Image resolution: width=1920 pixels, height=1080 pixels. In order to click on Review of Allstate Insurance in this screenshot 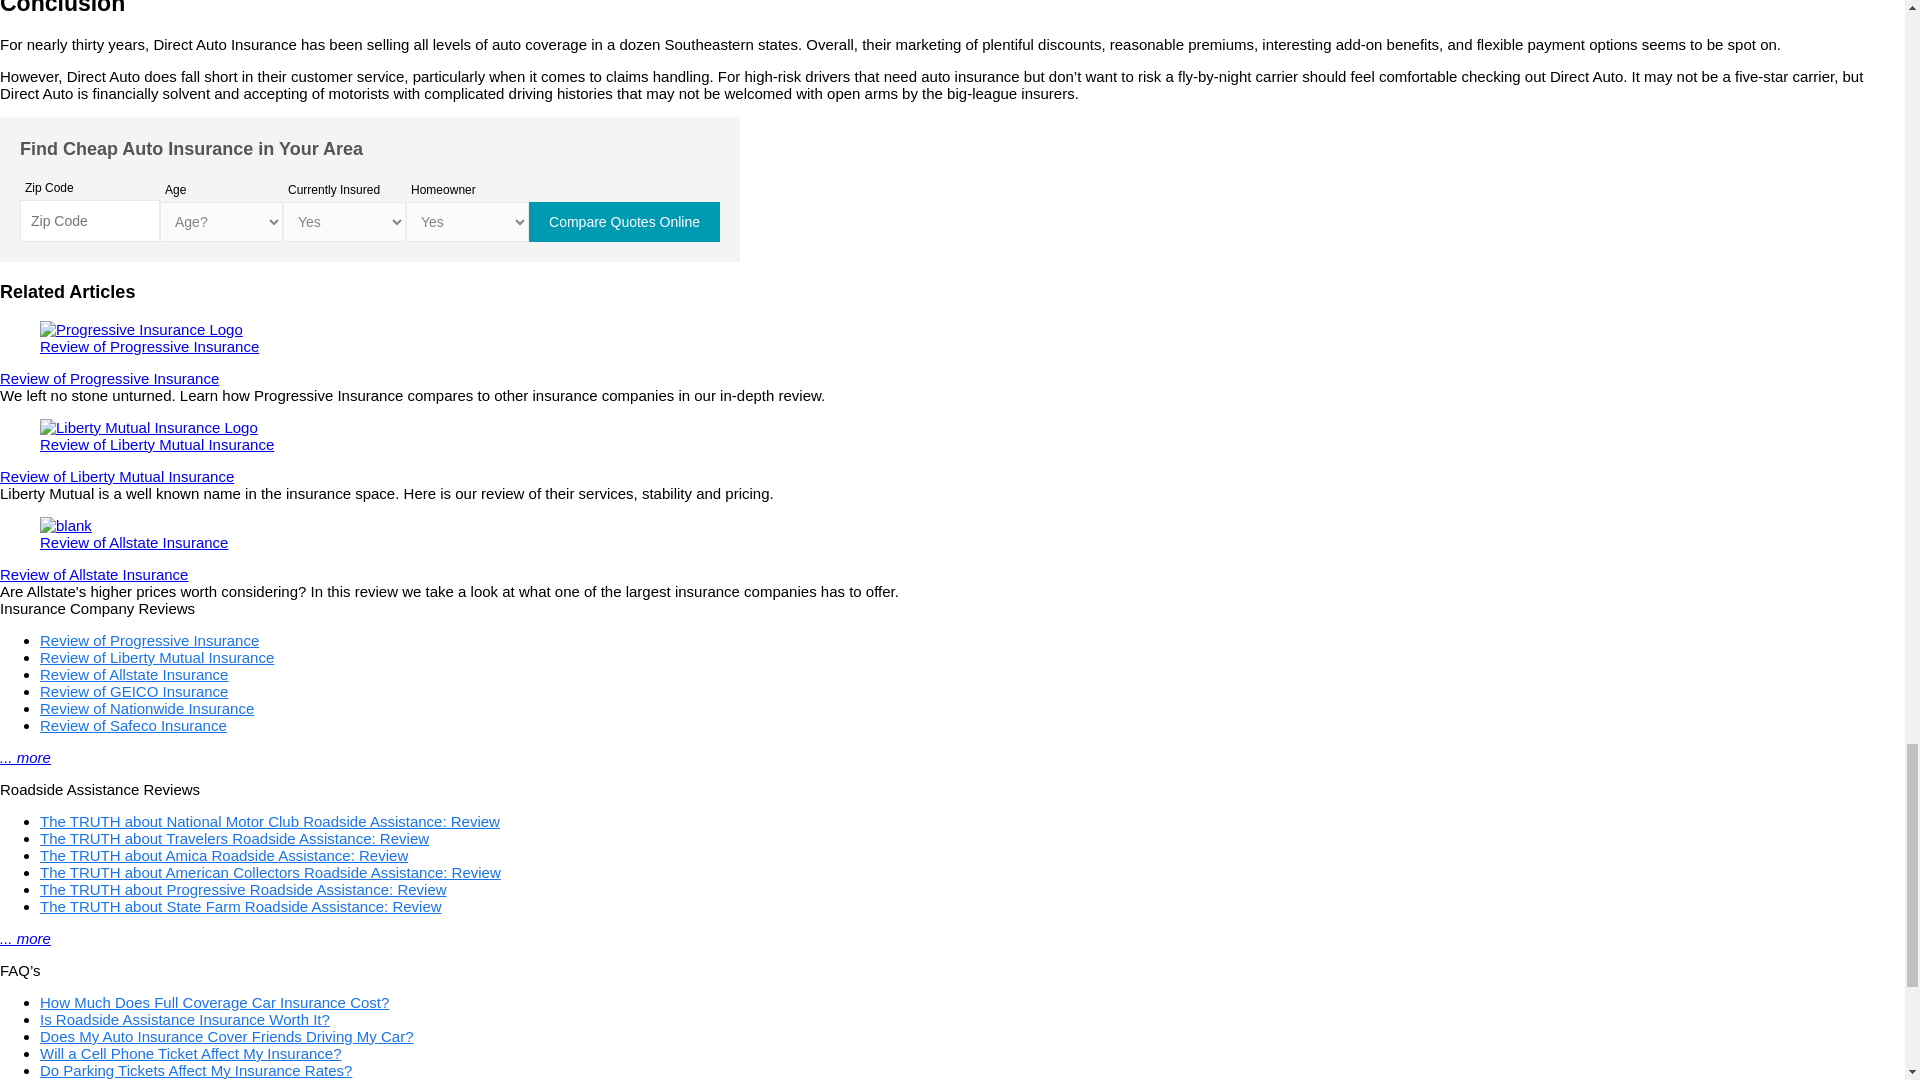, I will do `click(94, 574)`.